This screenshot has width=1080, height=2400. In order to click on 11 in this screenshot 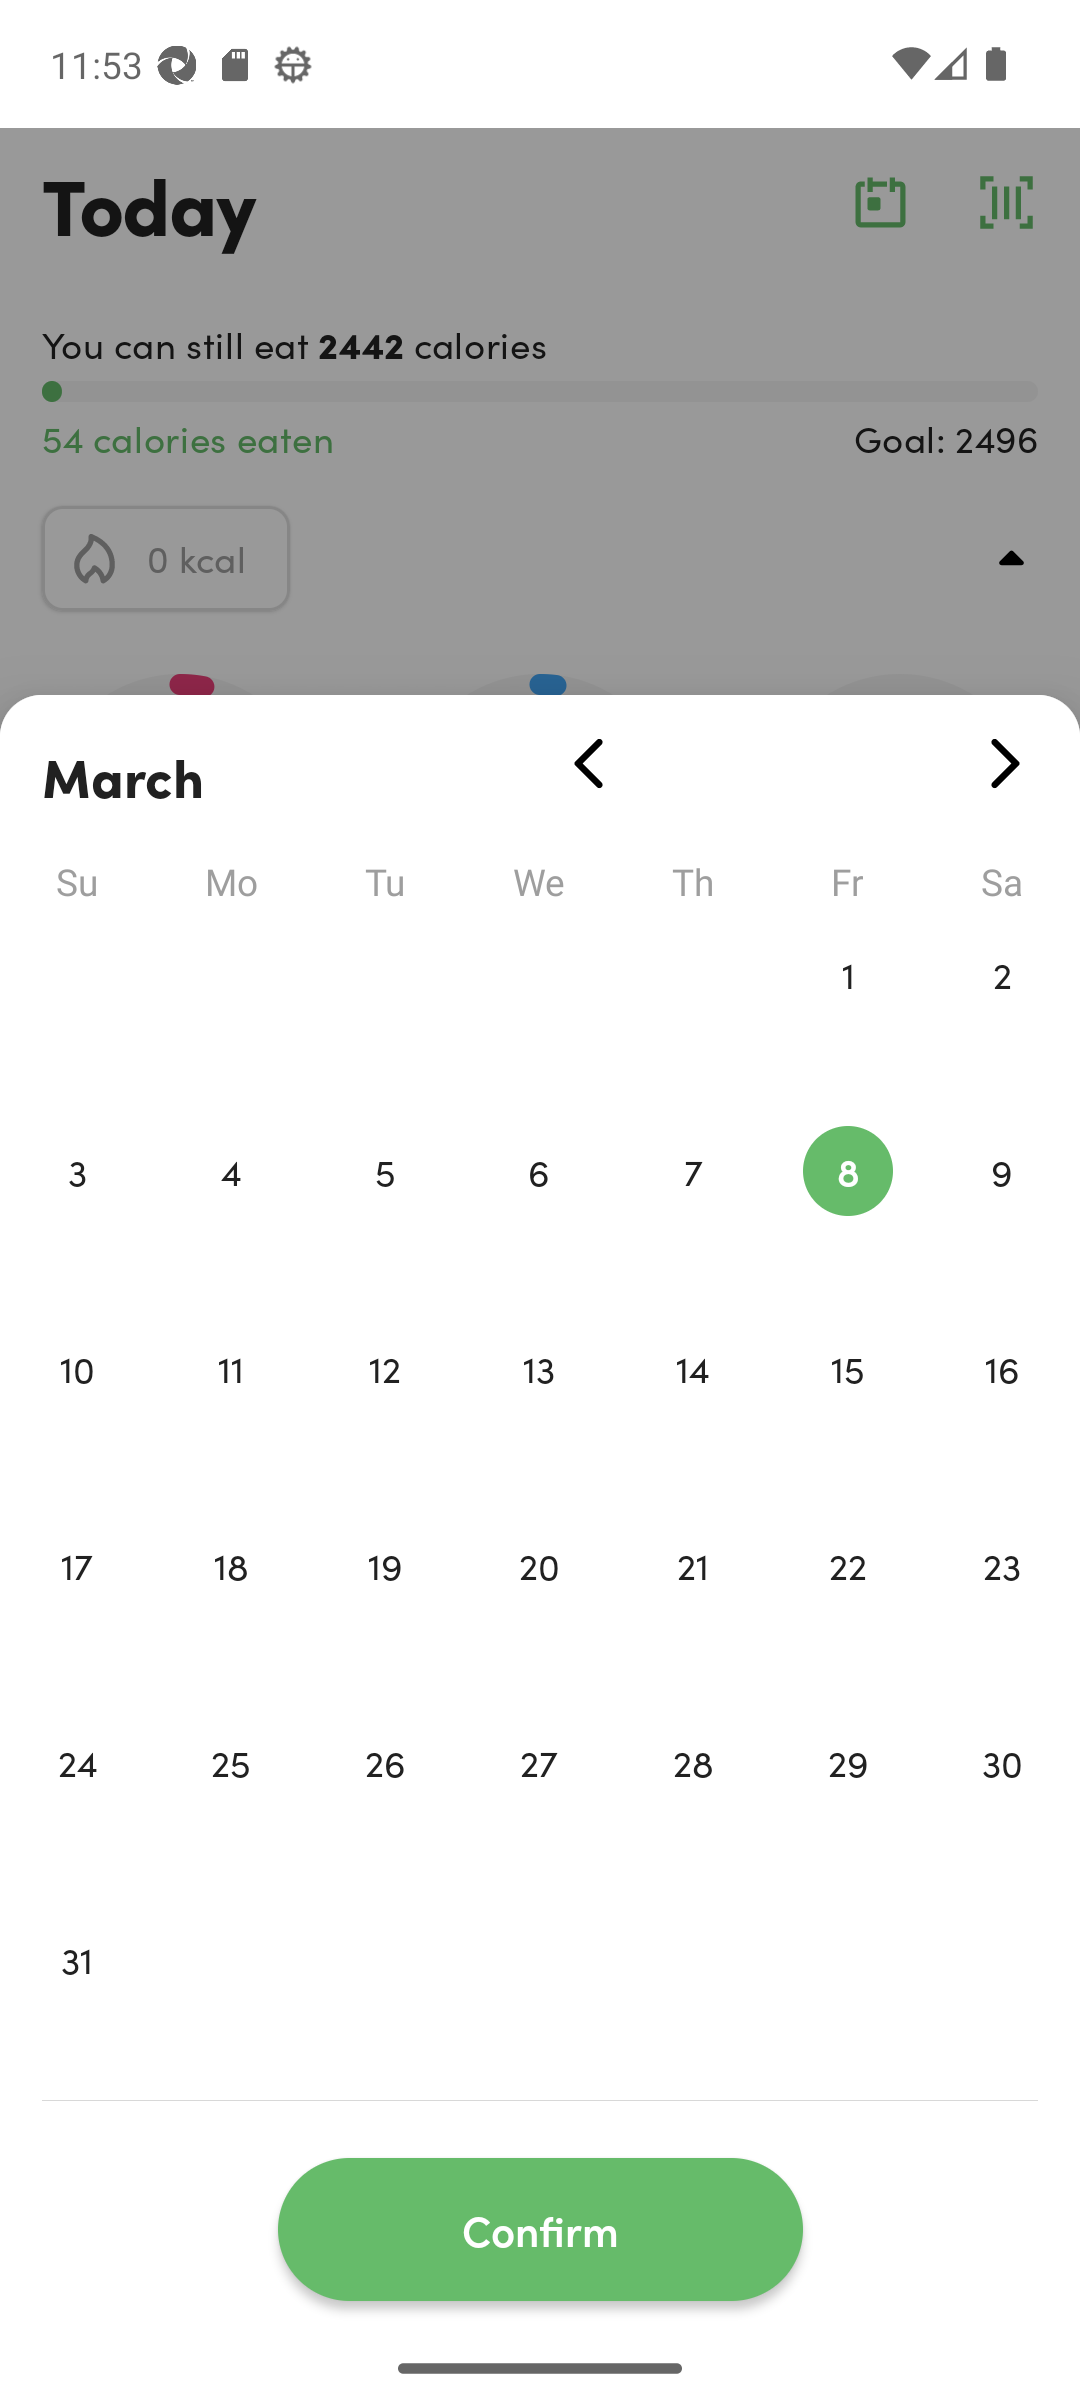, I will do `click(230, 1410)`.